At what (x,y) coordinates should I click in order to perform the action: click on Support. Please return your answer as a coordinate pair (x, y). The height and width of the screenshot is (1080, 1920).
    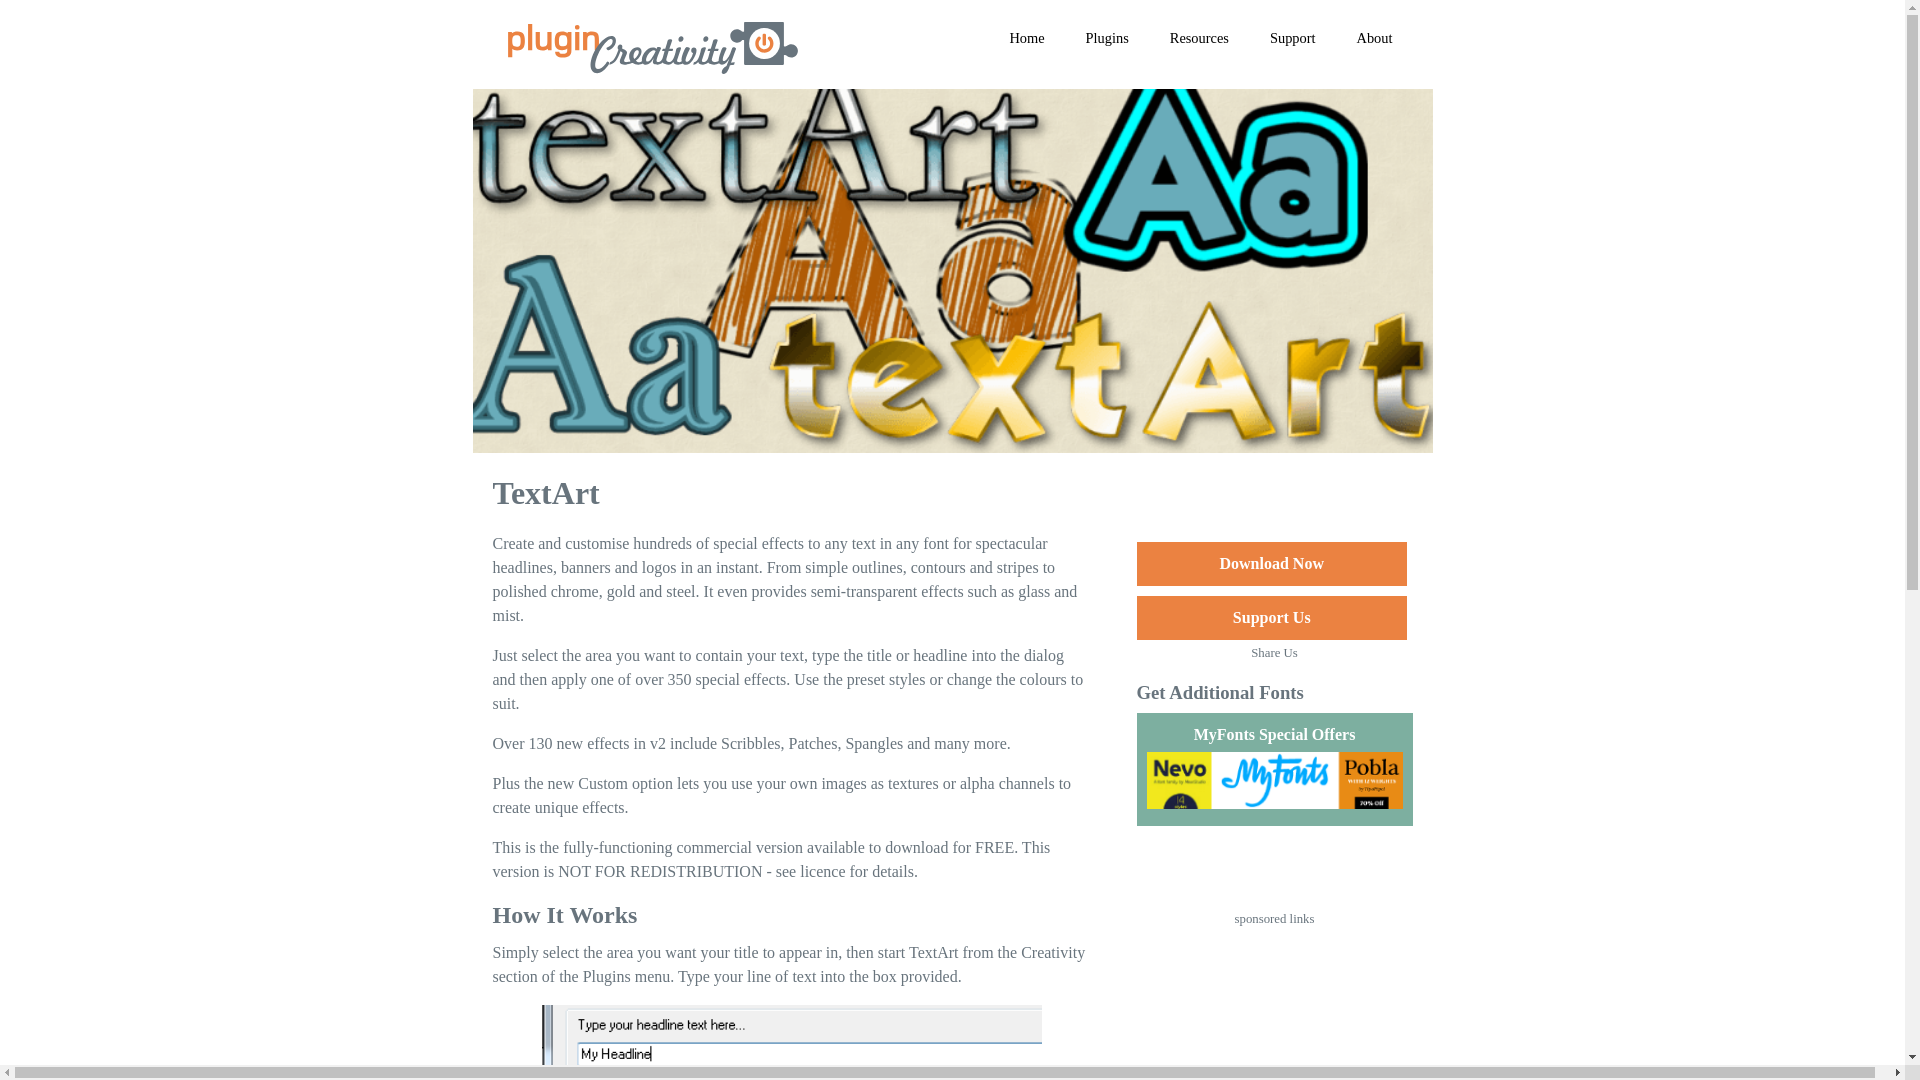
    Looking at the image, I should click on (1292, 38).